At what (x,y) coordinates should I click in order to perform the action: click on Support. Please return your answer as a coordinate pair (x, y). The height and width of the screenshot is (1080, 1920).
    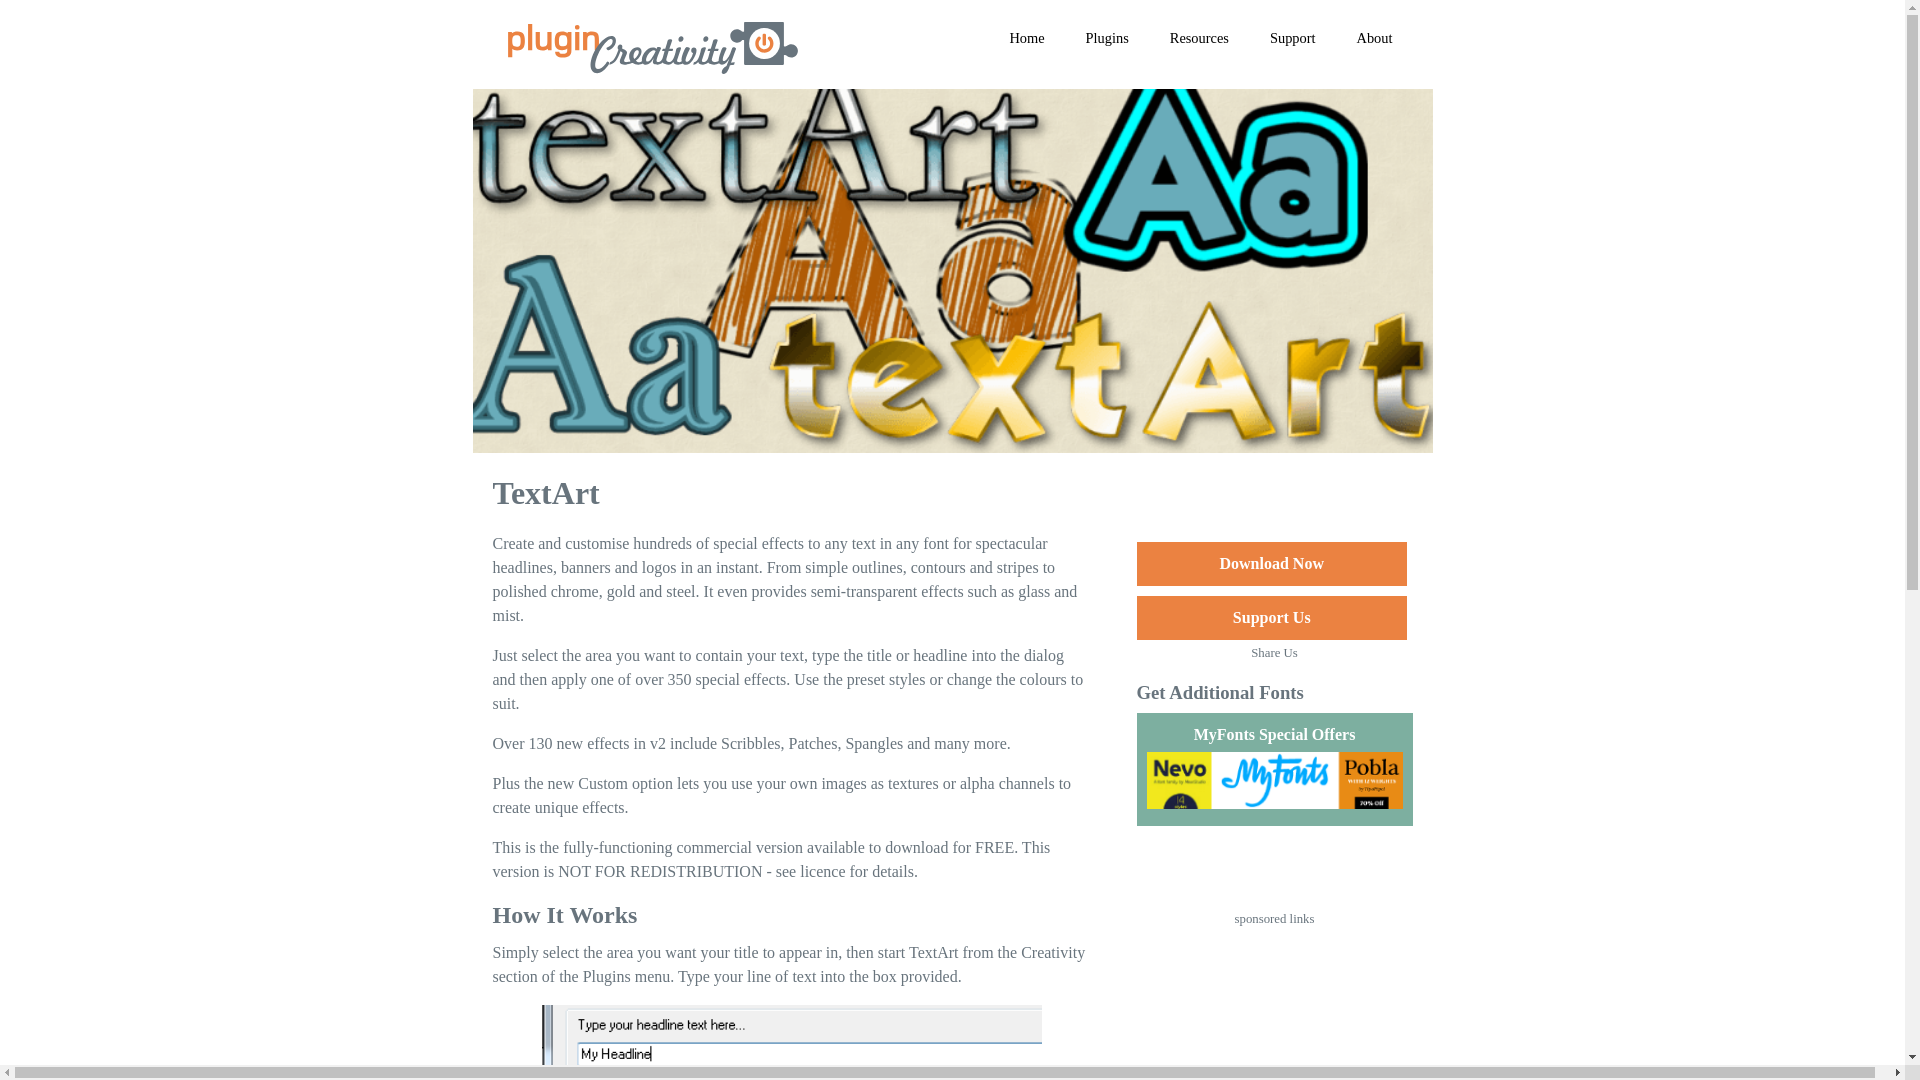
    Looking at the image, I should click on (1292, 38).